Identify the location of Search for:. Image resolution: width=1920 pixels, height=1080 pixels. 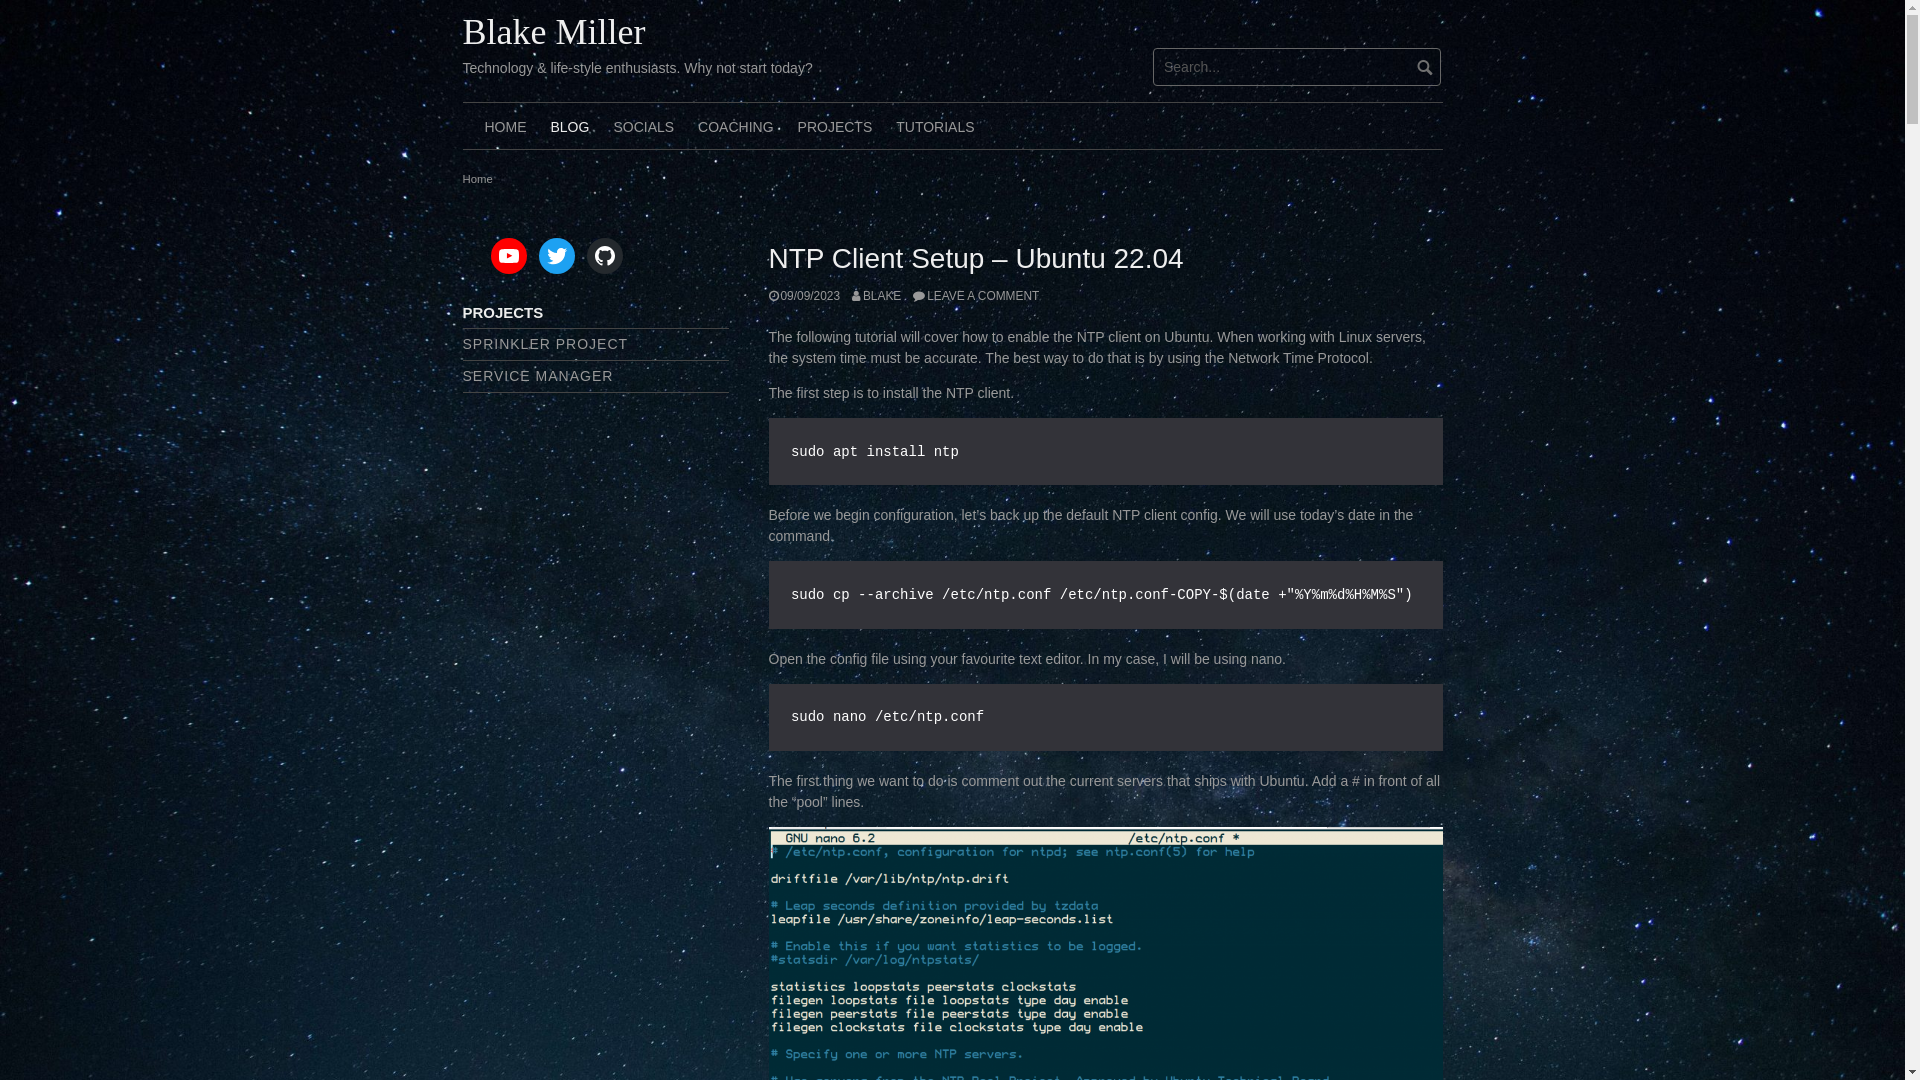
(1297, 67).